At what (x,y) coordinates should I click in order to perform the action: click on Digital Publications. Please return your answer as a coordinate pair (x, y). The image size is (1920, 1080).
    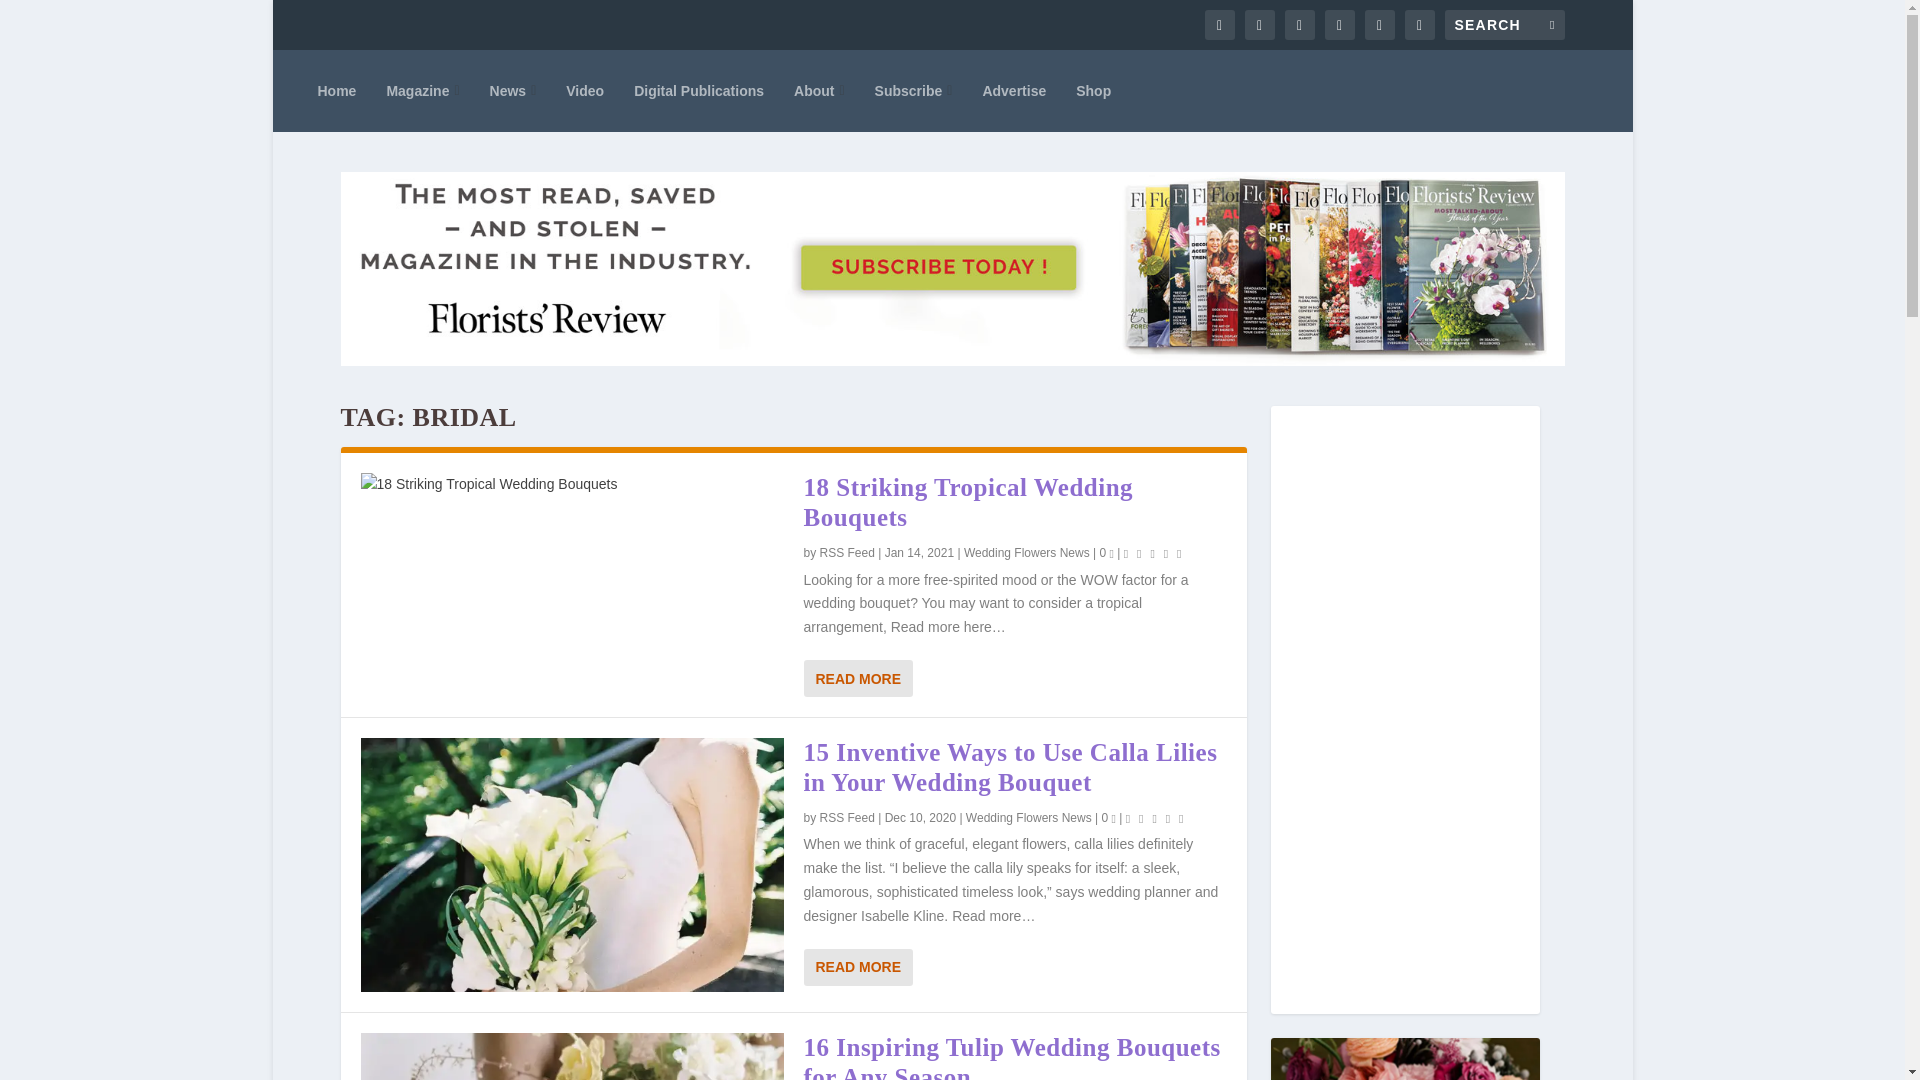
    Looking at the image, I should click on (698, 90).